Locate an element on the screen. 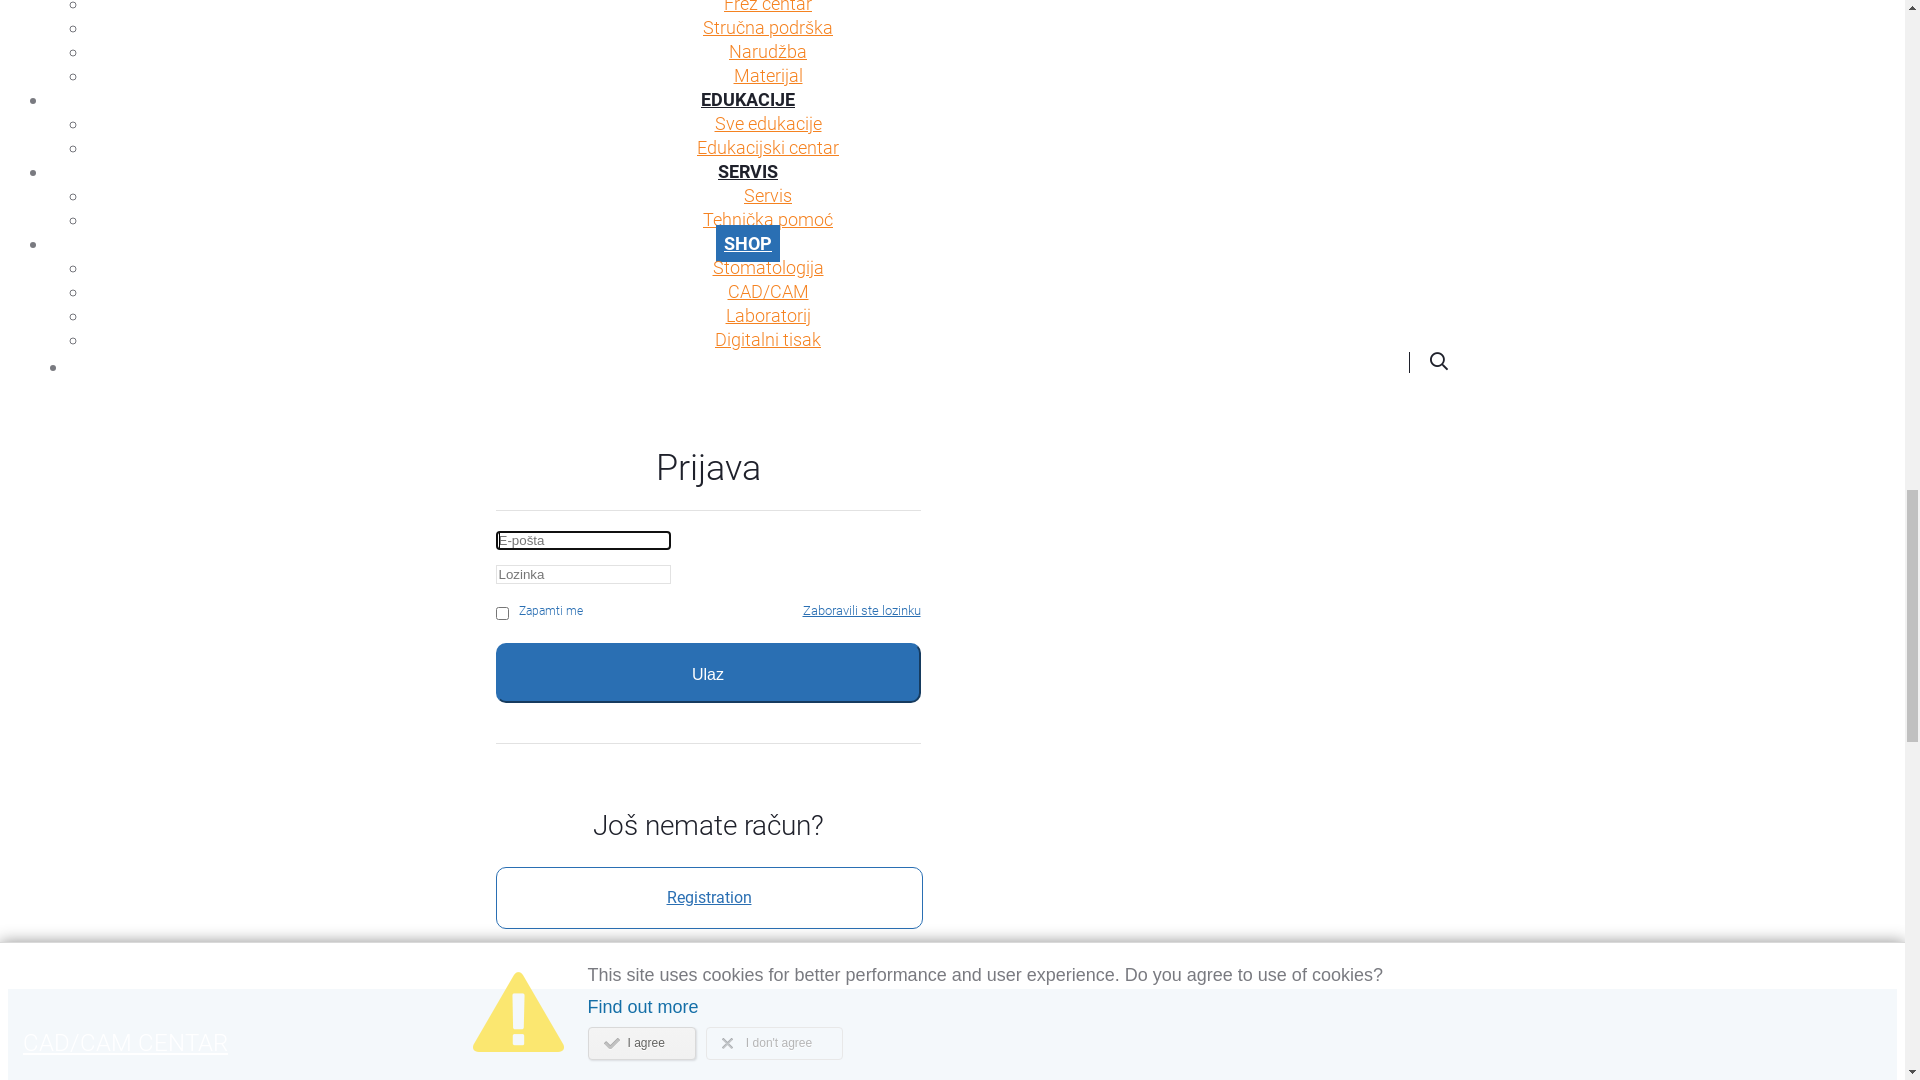 The height and width of the screenshot is (1080, 1920). Izbjelivanje i pribor is located at coordinates (768, 312).